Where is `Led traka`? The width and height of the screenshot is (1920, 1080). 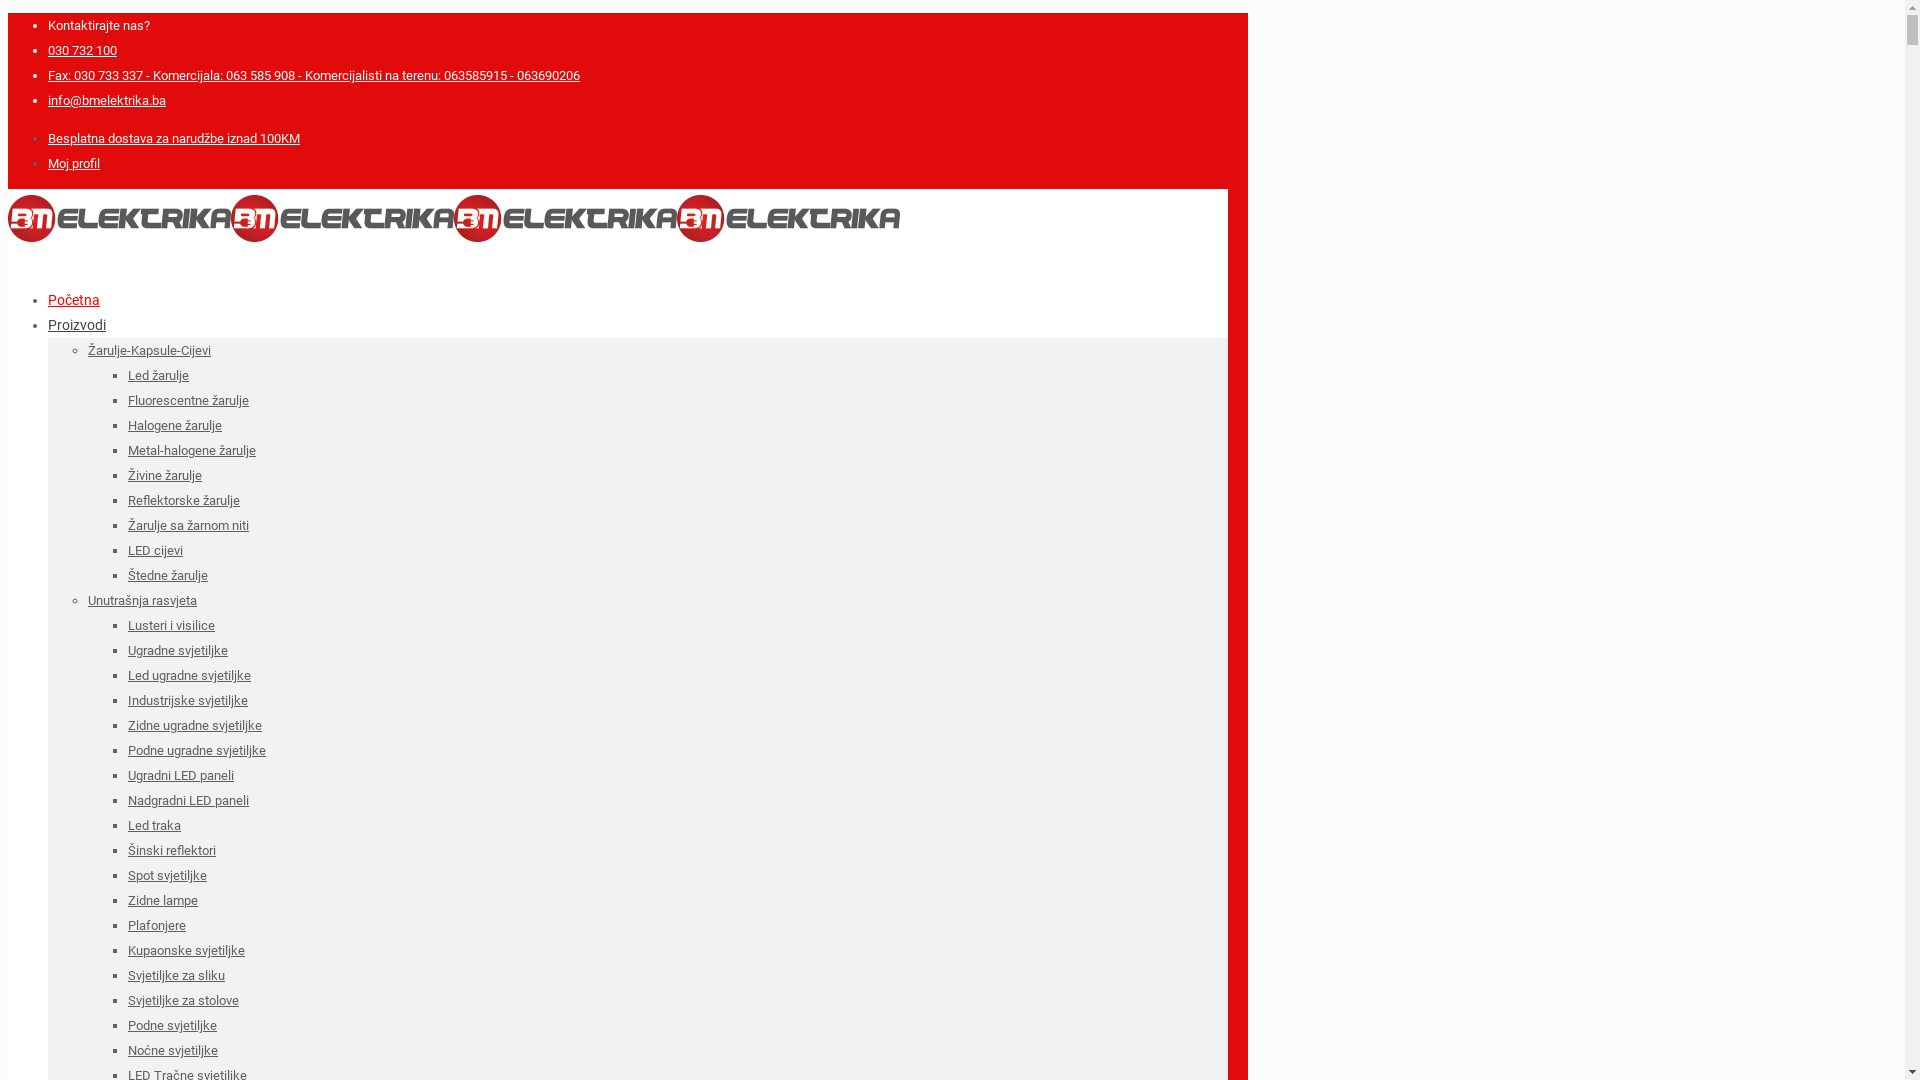 Led traka is located at coordinates (154, 826).